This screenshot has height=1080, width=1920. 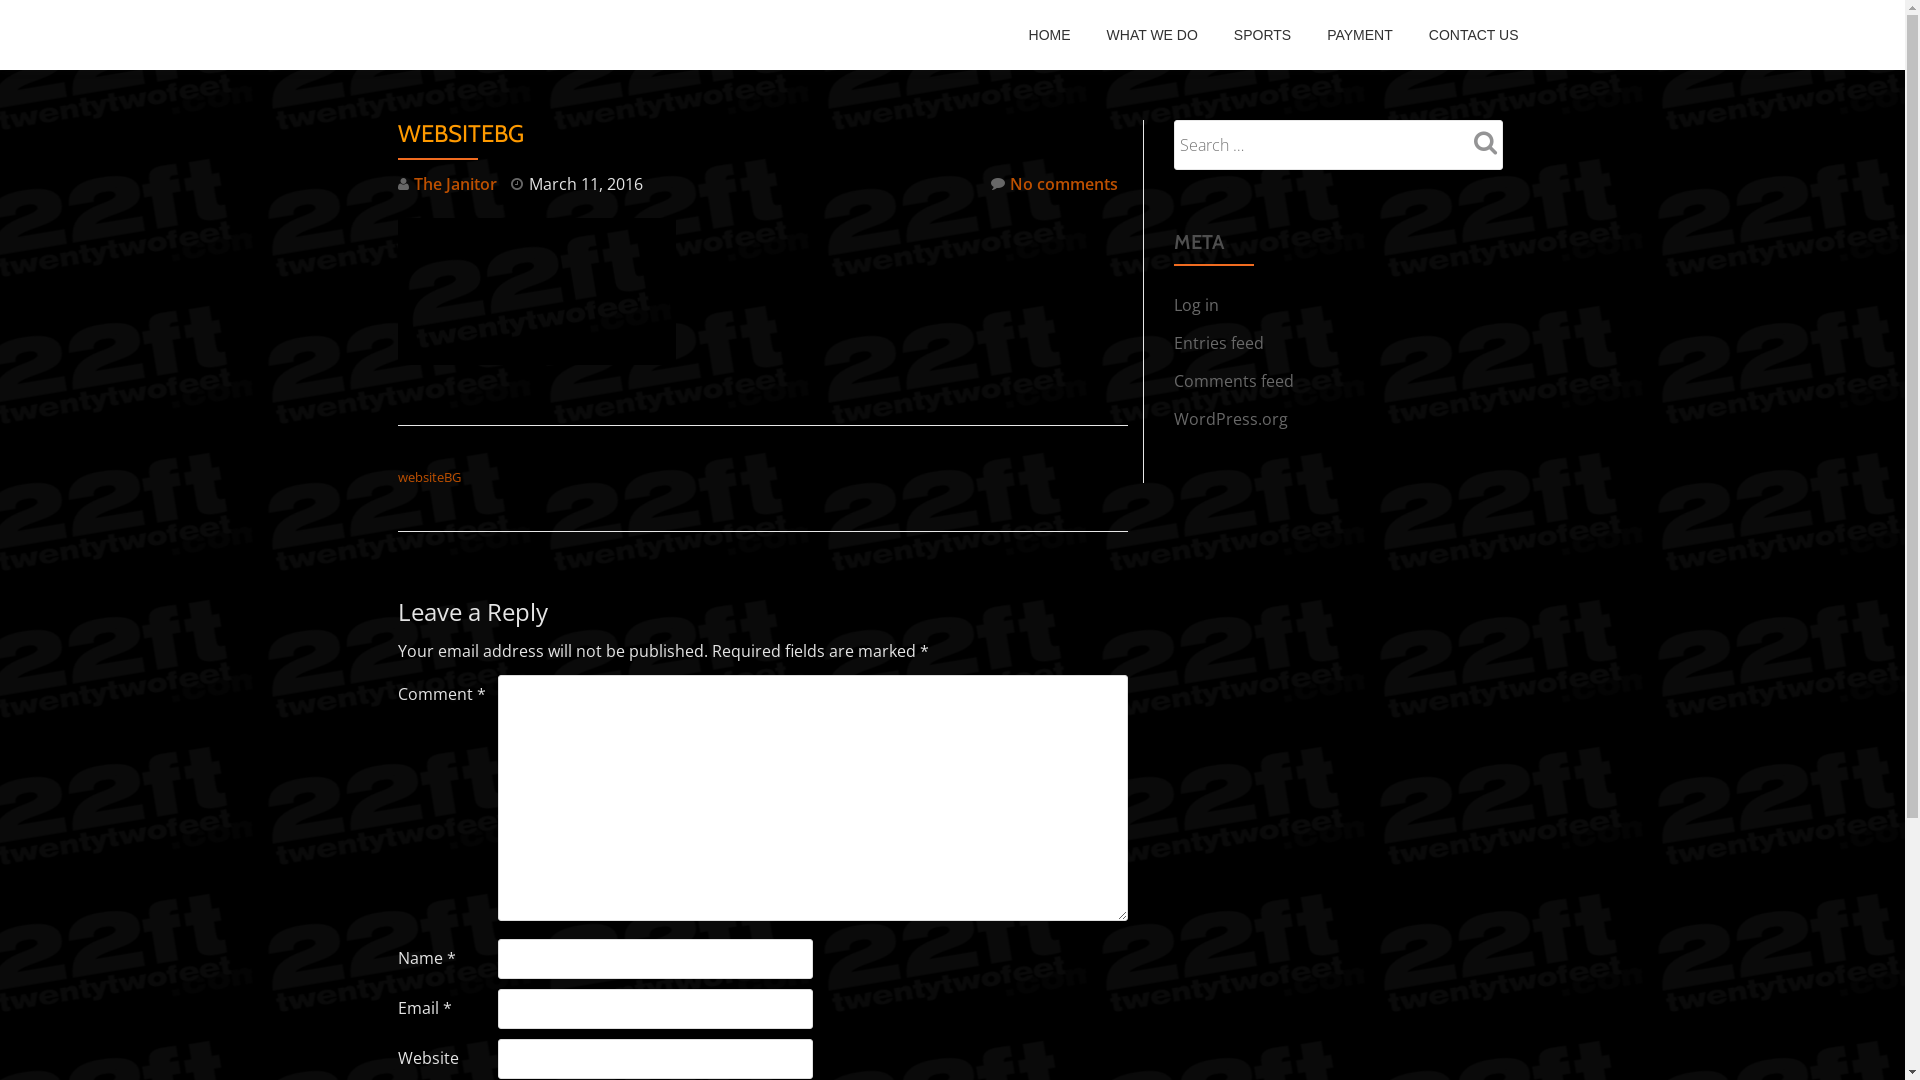 I want to click on websiteBG, so click(x=430, y=477).